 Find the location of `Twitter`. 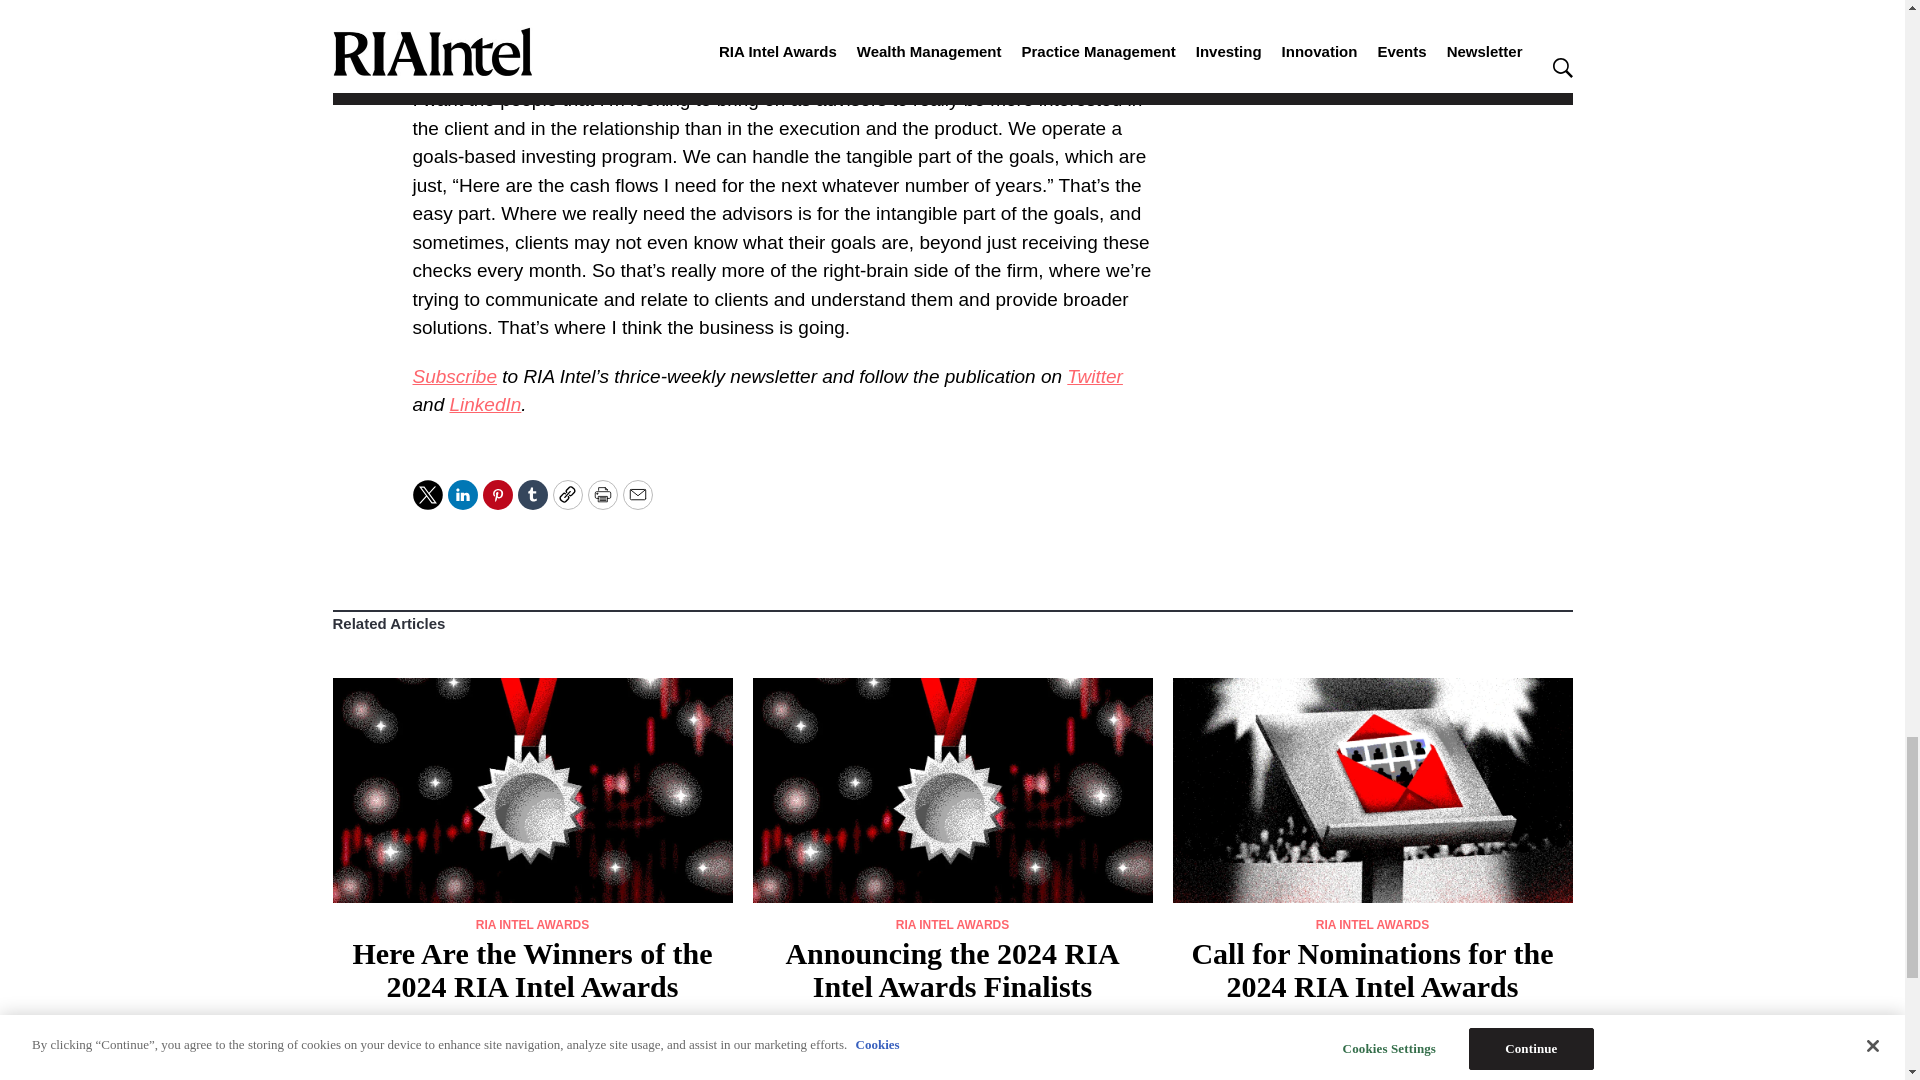

Twitter is located at coordinates (1095, 376).